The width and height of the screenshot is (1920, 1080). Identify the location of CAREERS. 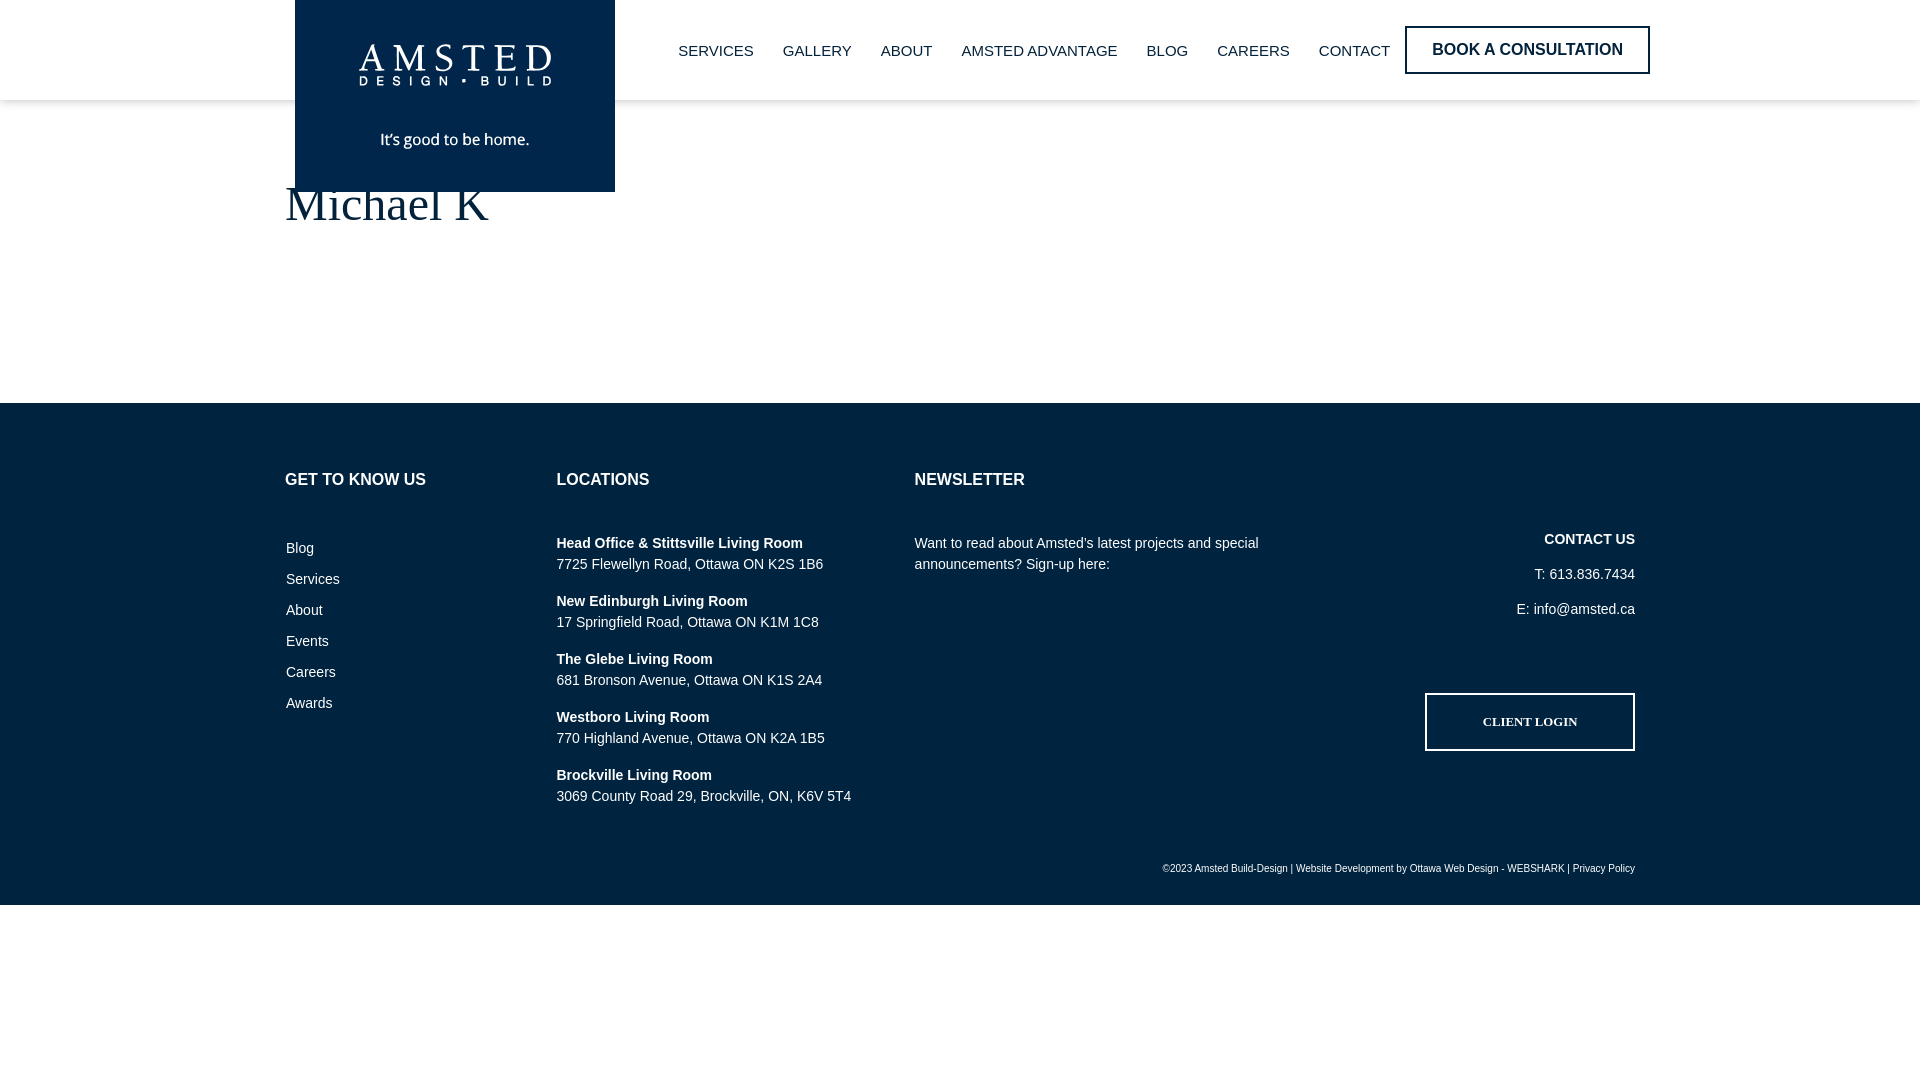
(1254, 50).